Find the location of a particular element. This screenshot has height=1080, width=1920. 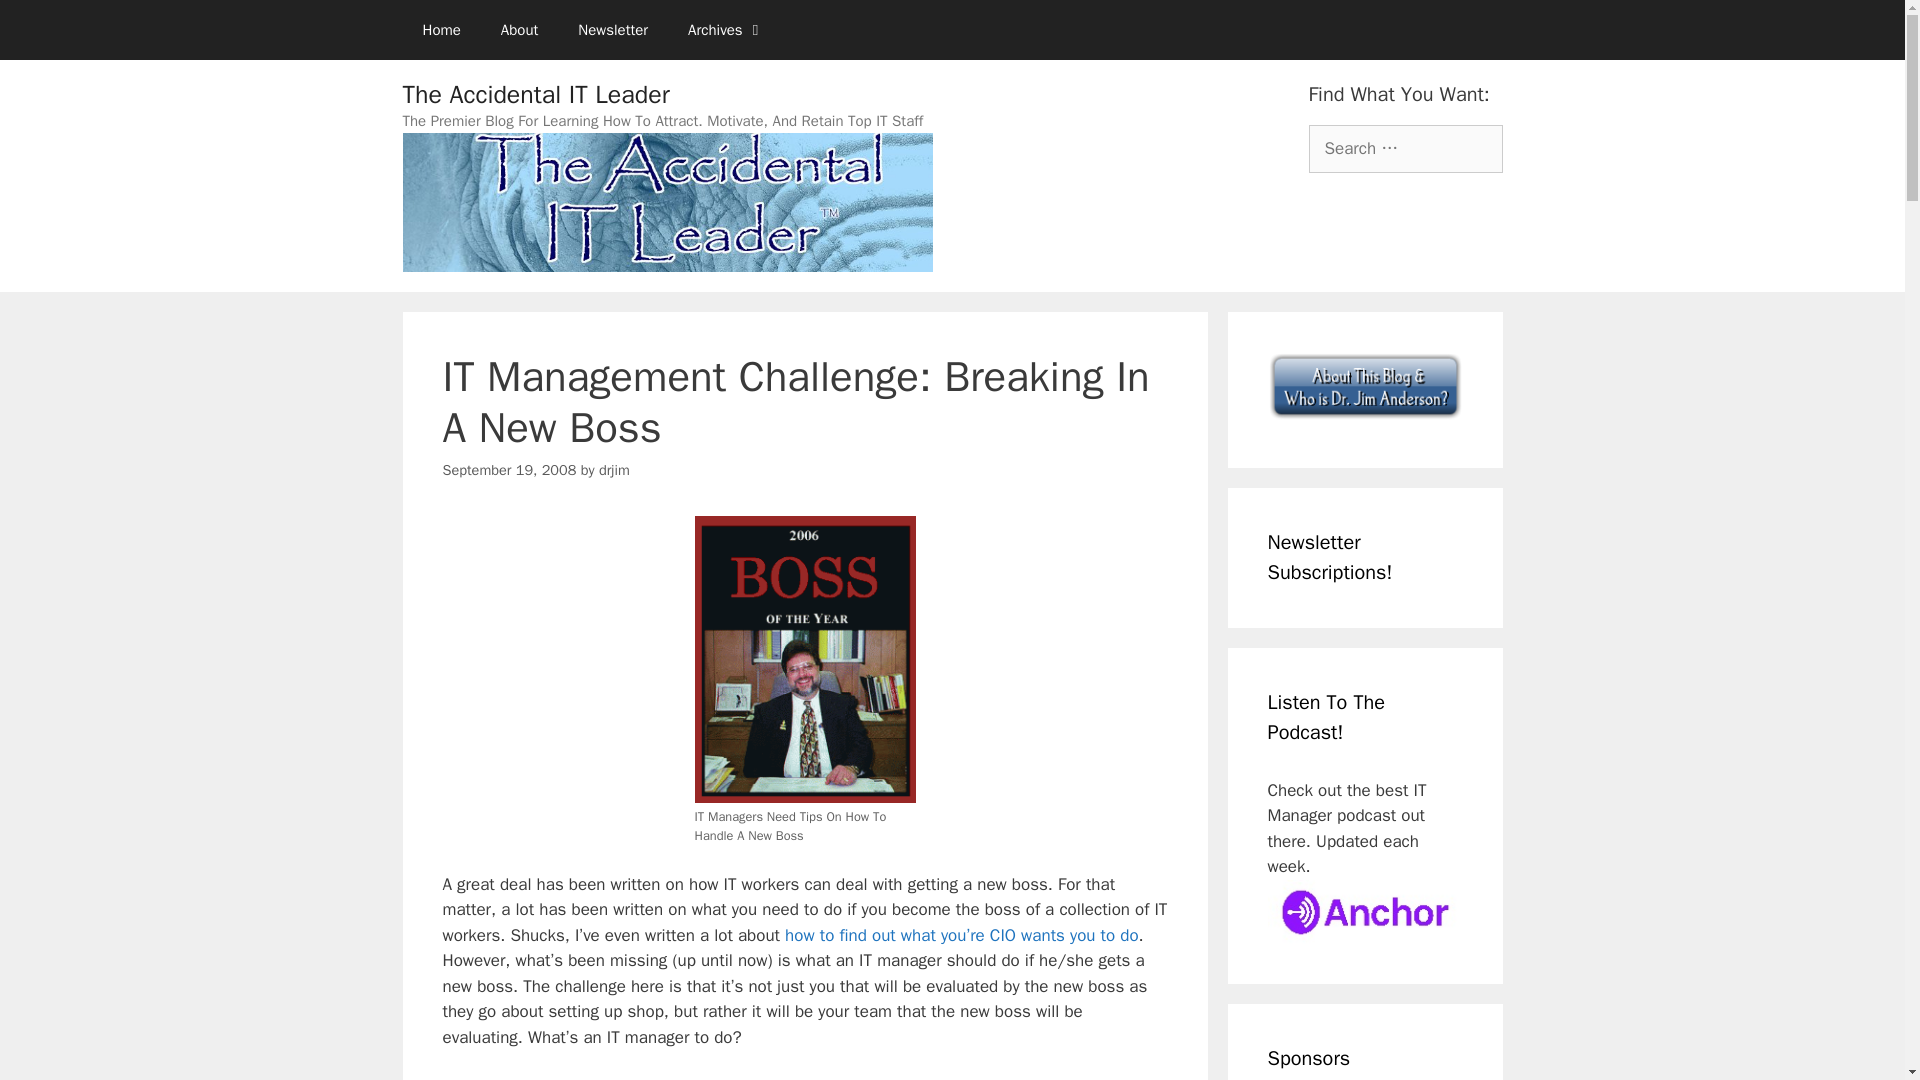

IT Managers Need Tips On How To Handle A New Boss is located at coordinates (804, 660).